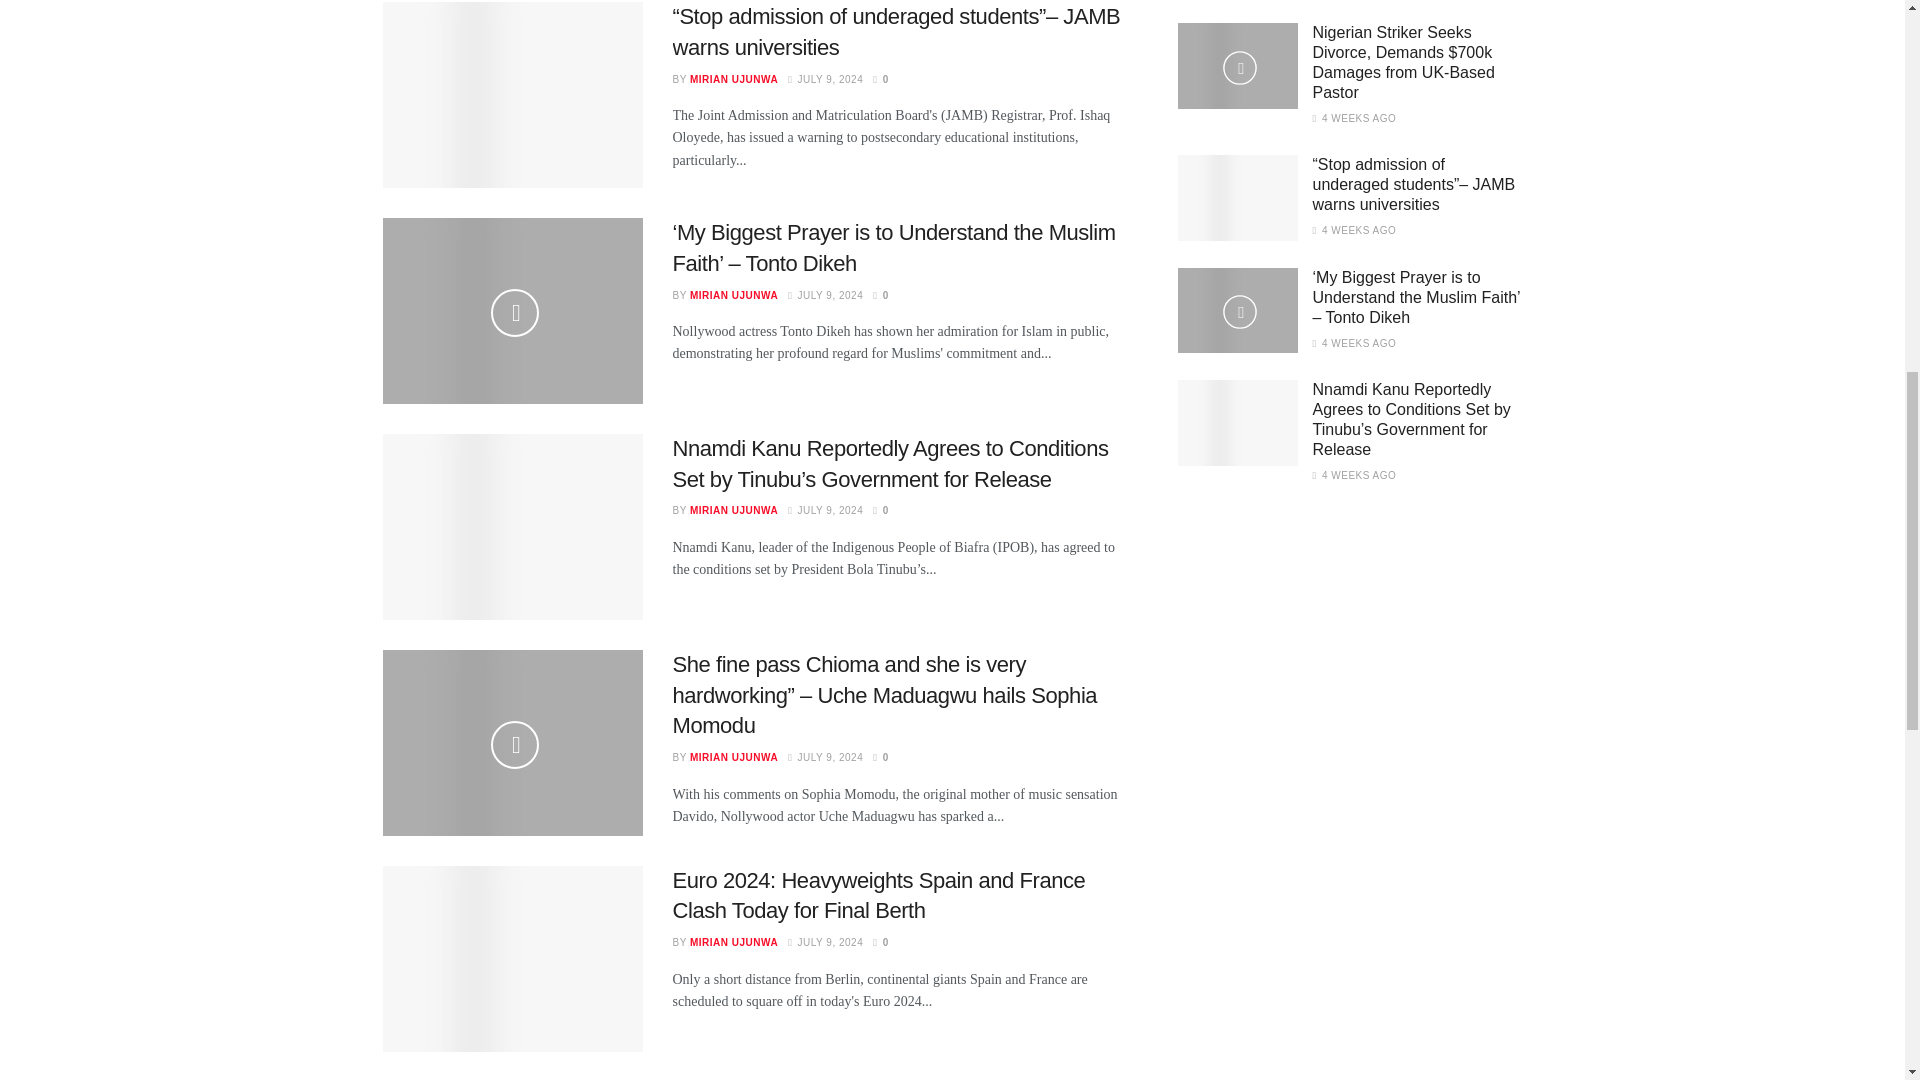  Describe the element at coordinates (880, 296) in the screenshot. I see `0` at that location.